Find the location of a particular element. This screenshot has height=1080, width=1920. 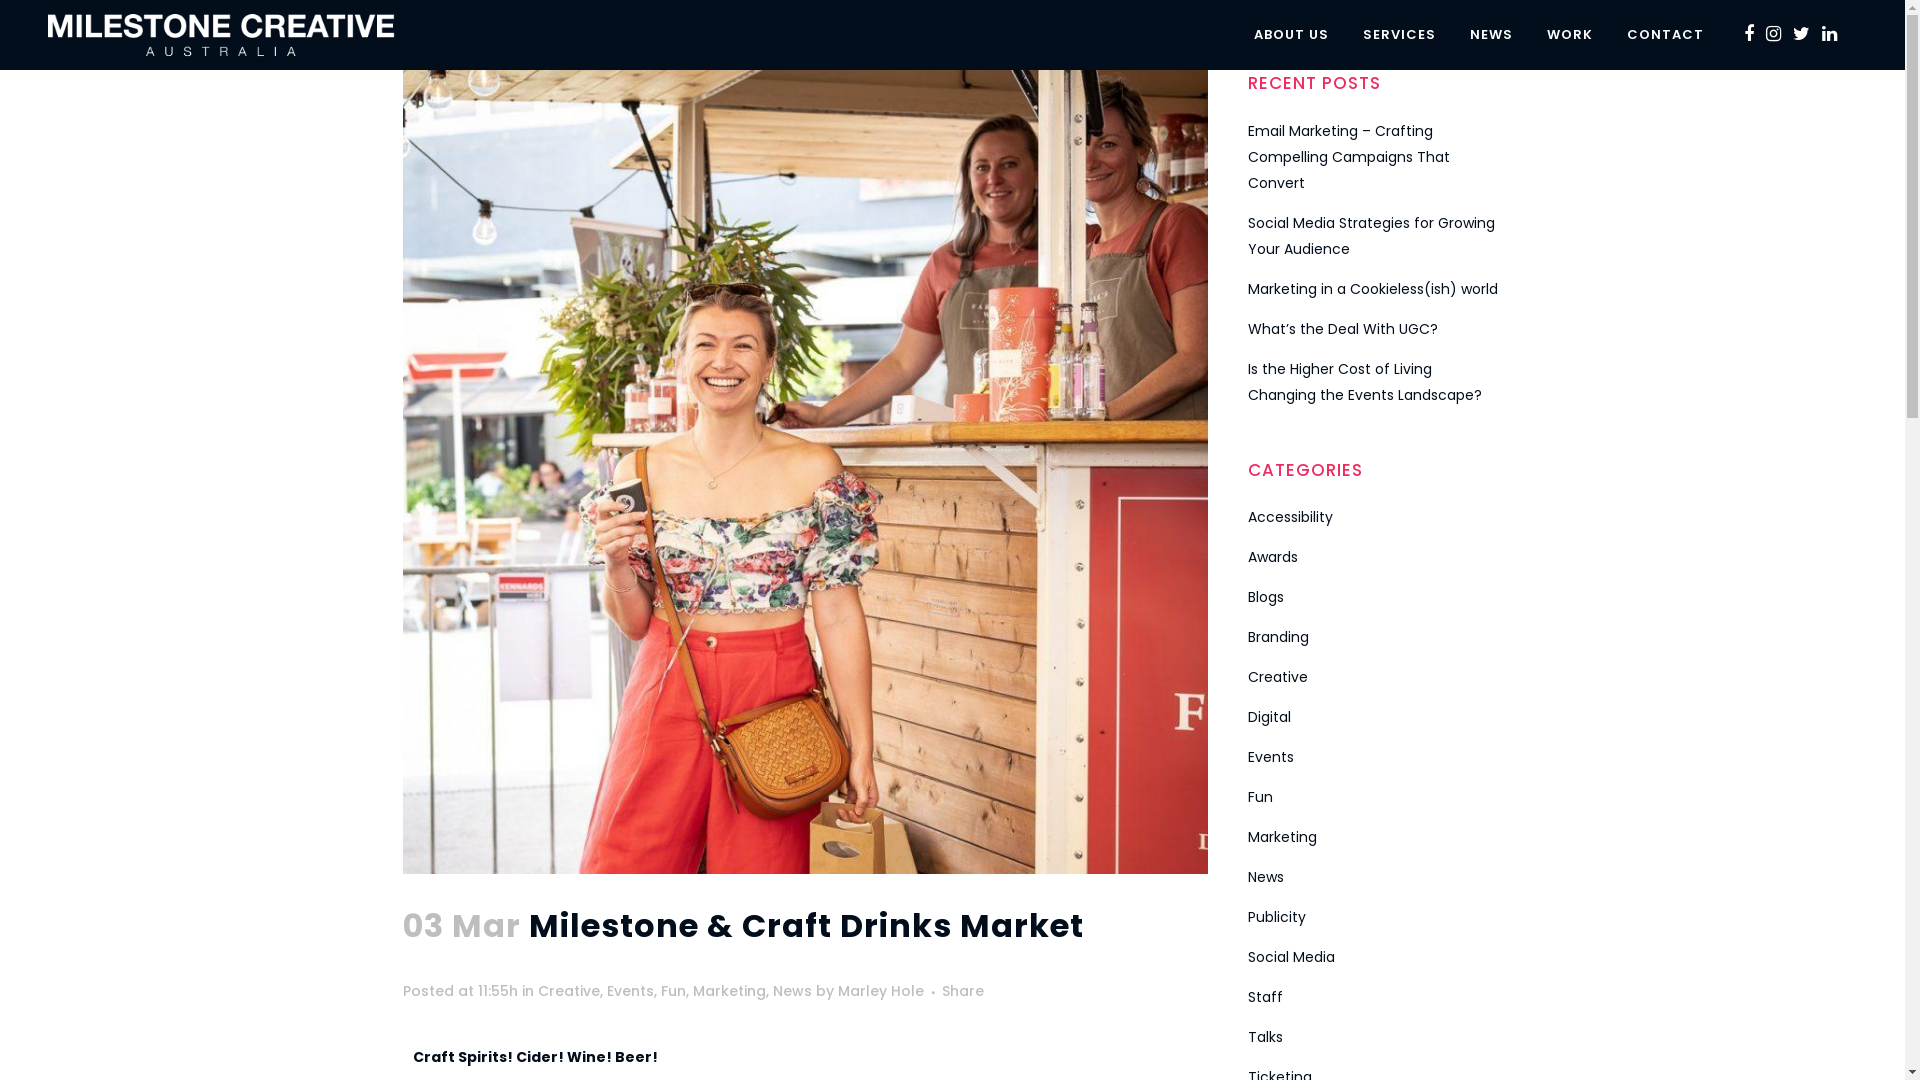

News is located at coordinates (792, 991).